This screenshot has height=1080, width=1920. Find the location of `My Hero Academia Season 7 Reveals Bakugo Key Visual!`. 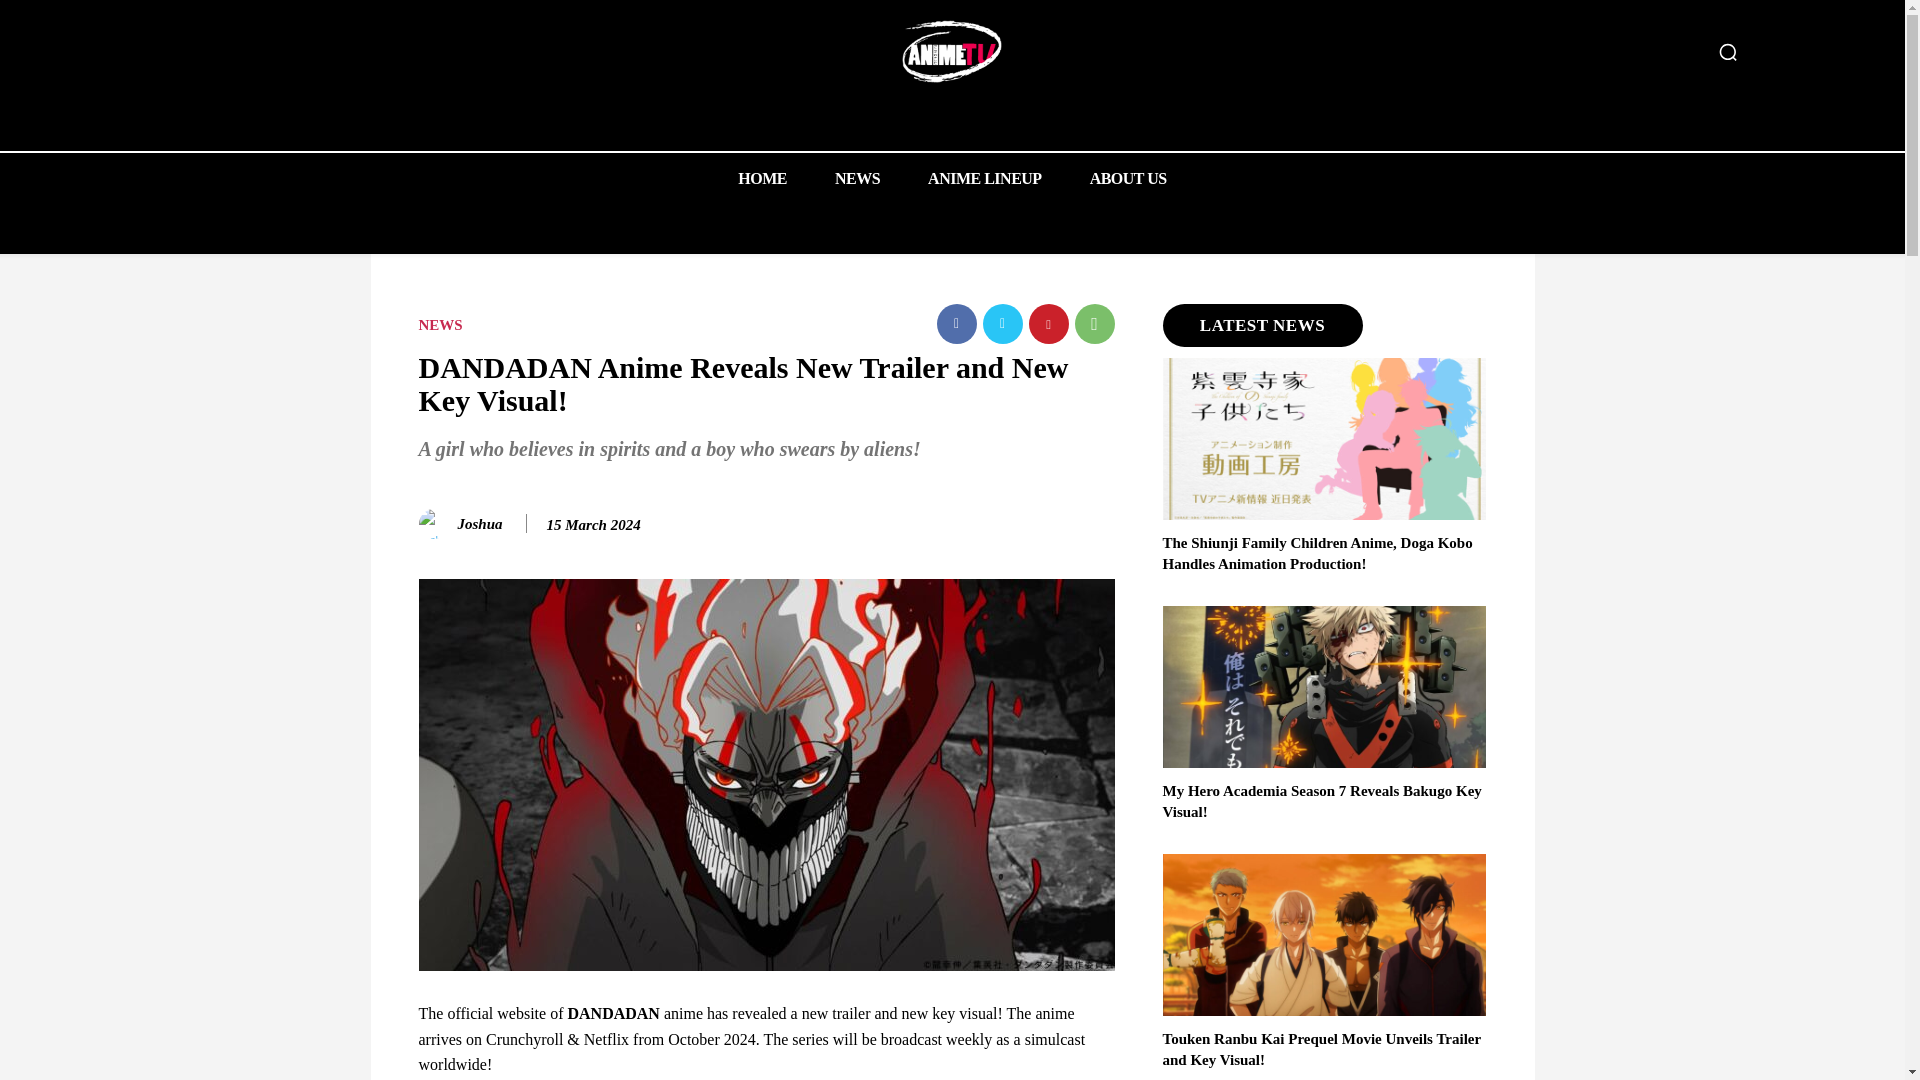

My Hero Academia Season 7 Reveals Bakugo Key Visual! is located at coordinates (1320, 801).